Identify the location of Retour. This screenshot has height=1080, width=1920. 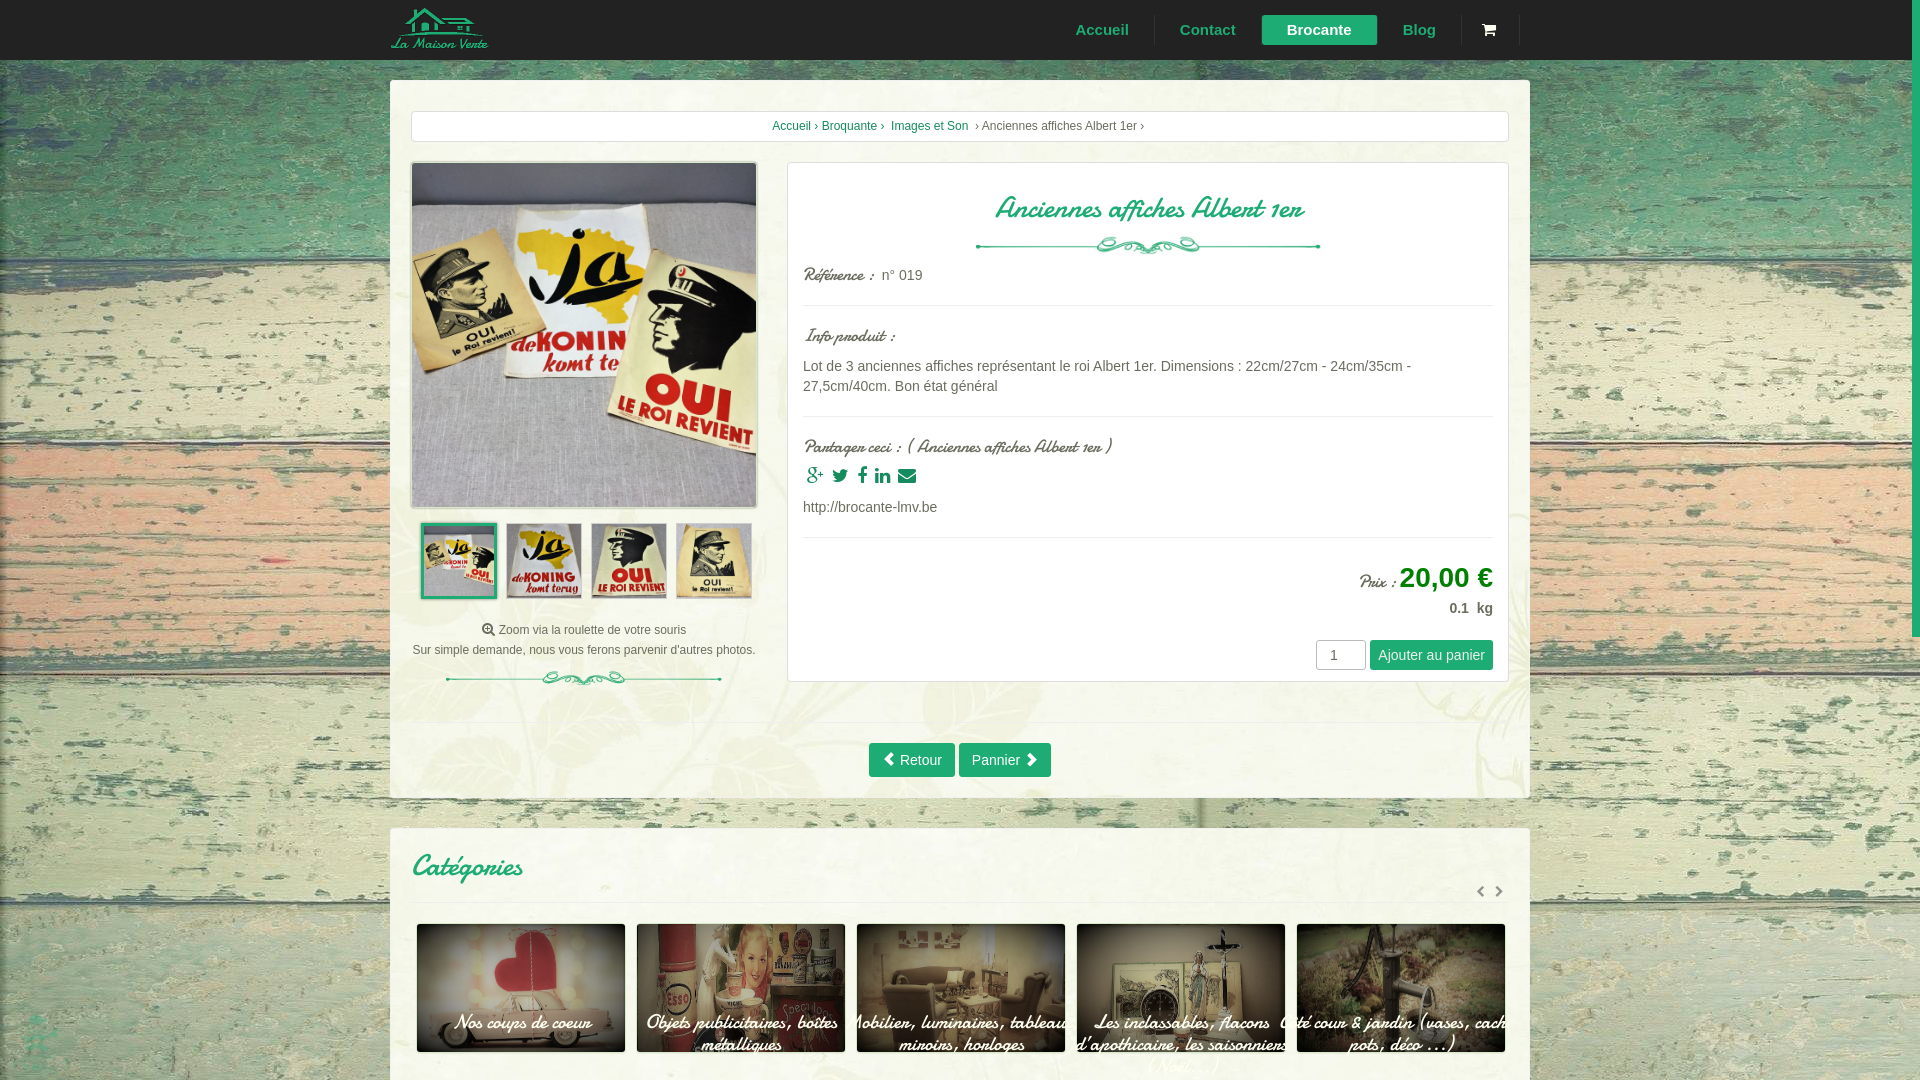
(912, 760).